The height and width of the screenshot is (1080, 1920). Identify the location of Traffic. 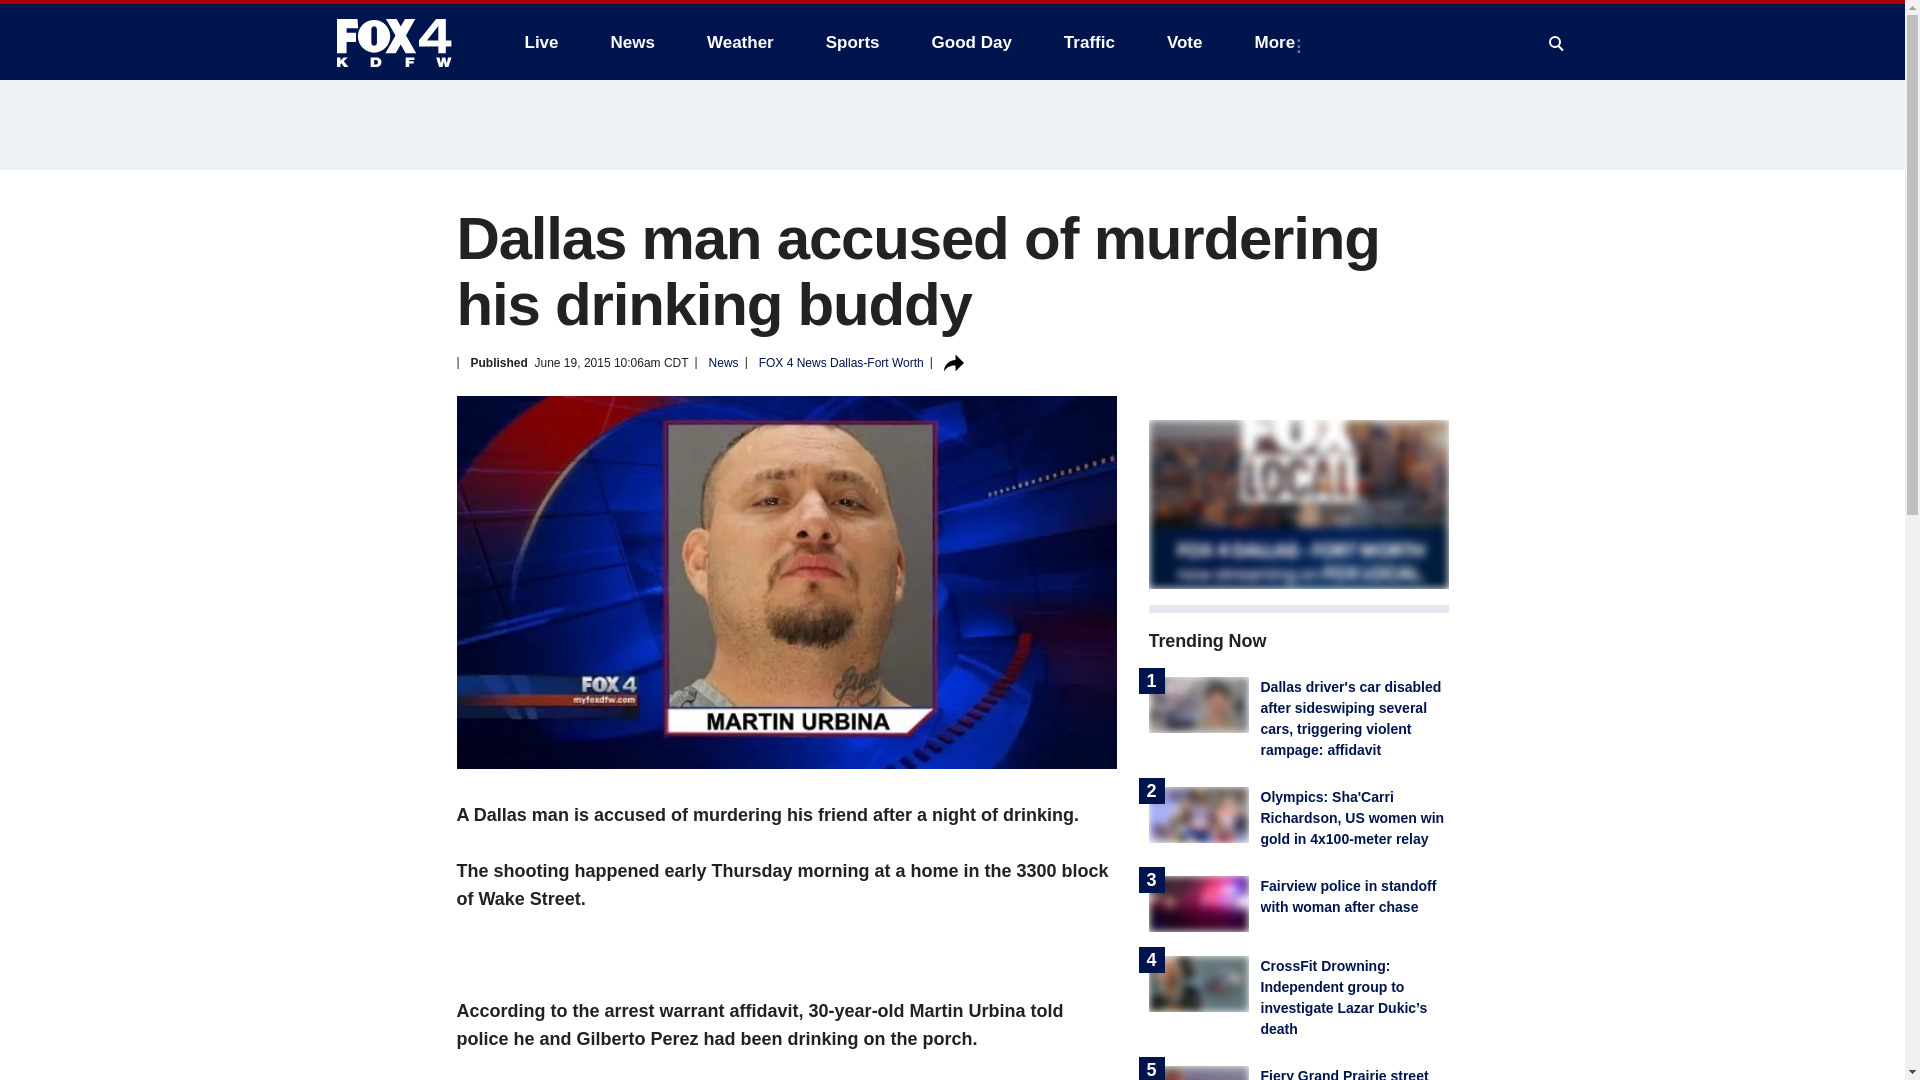
(1089, 42).